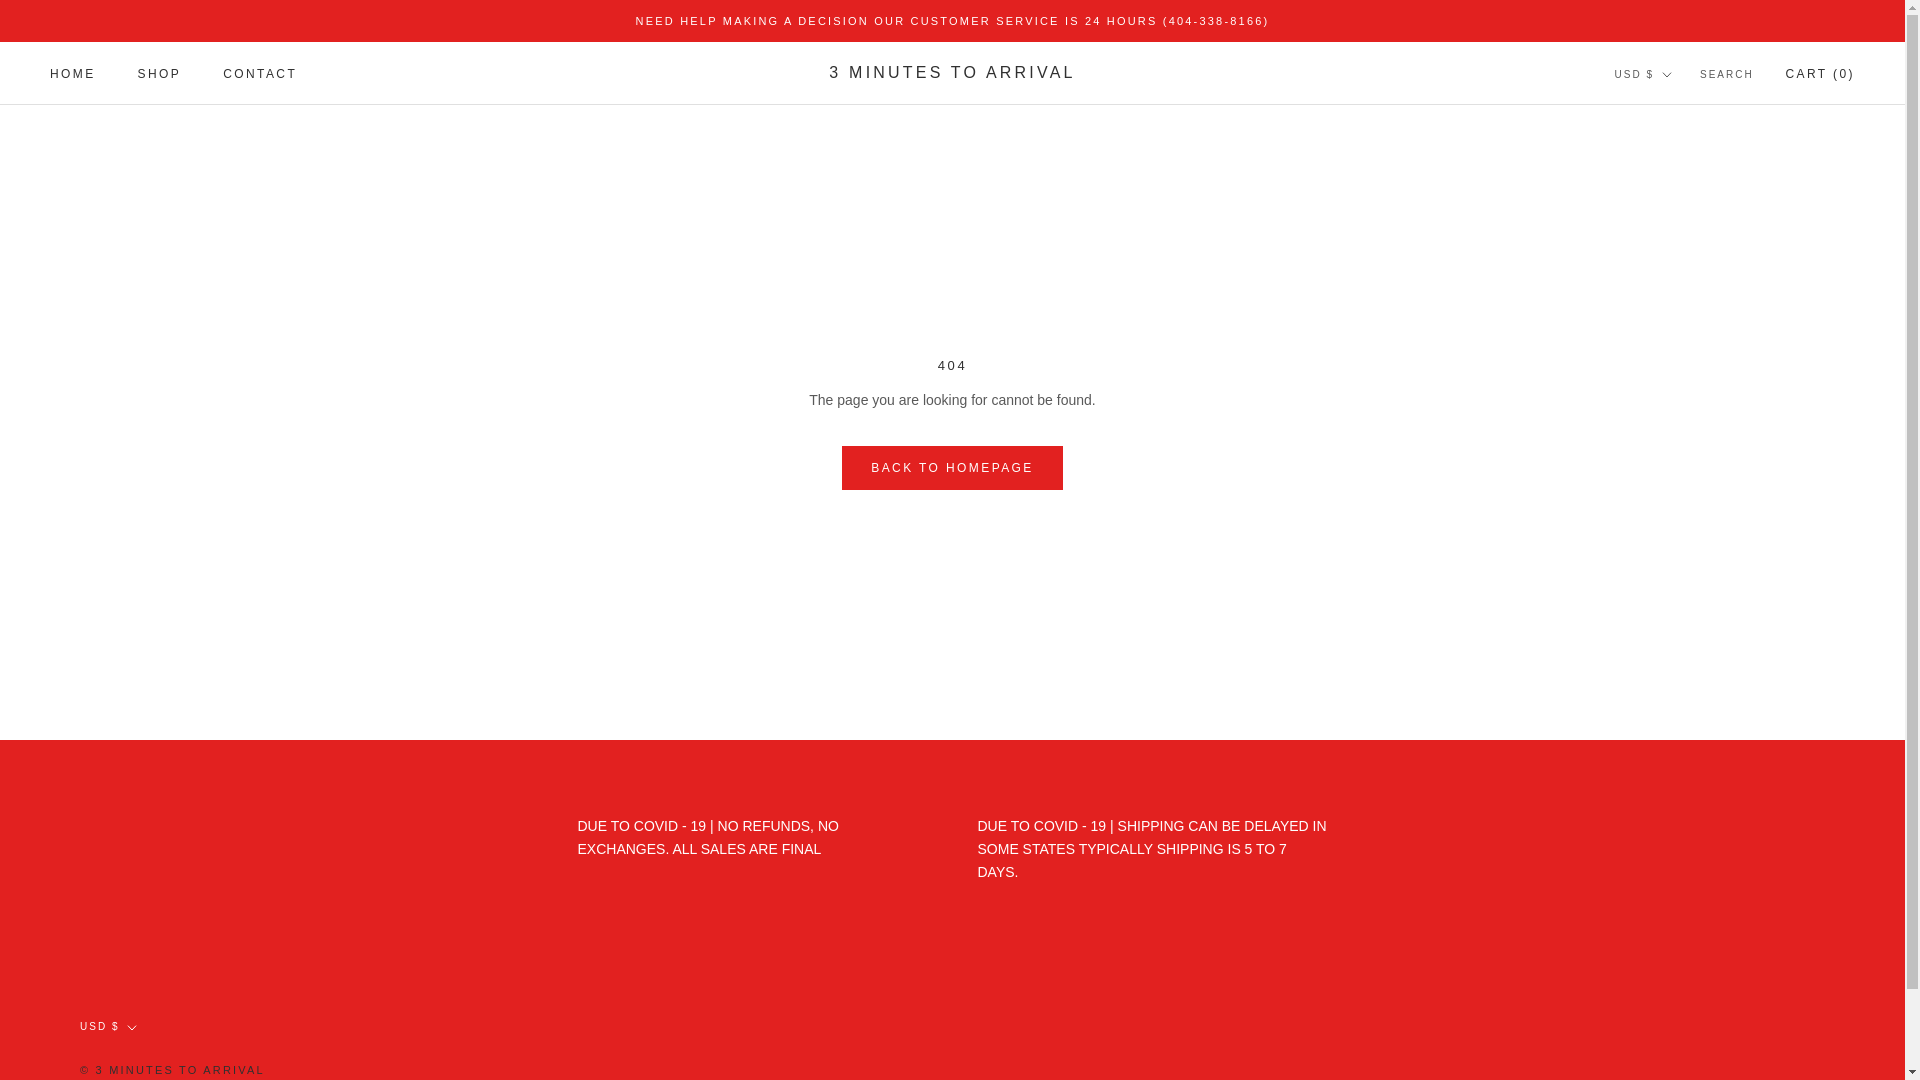 The image size is (1920, 1080). What do you see at coordinates (1678, 302) in the screenshot?
I see `AZN` at bounding box center [1678, 302].